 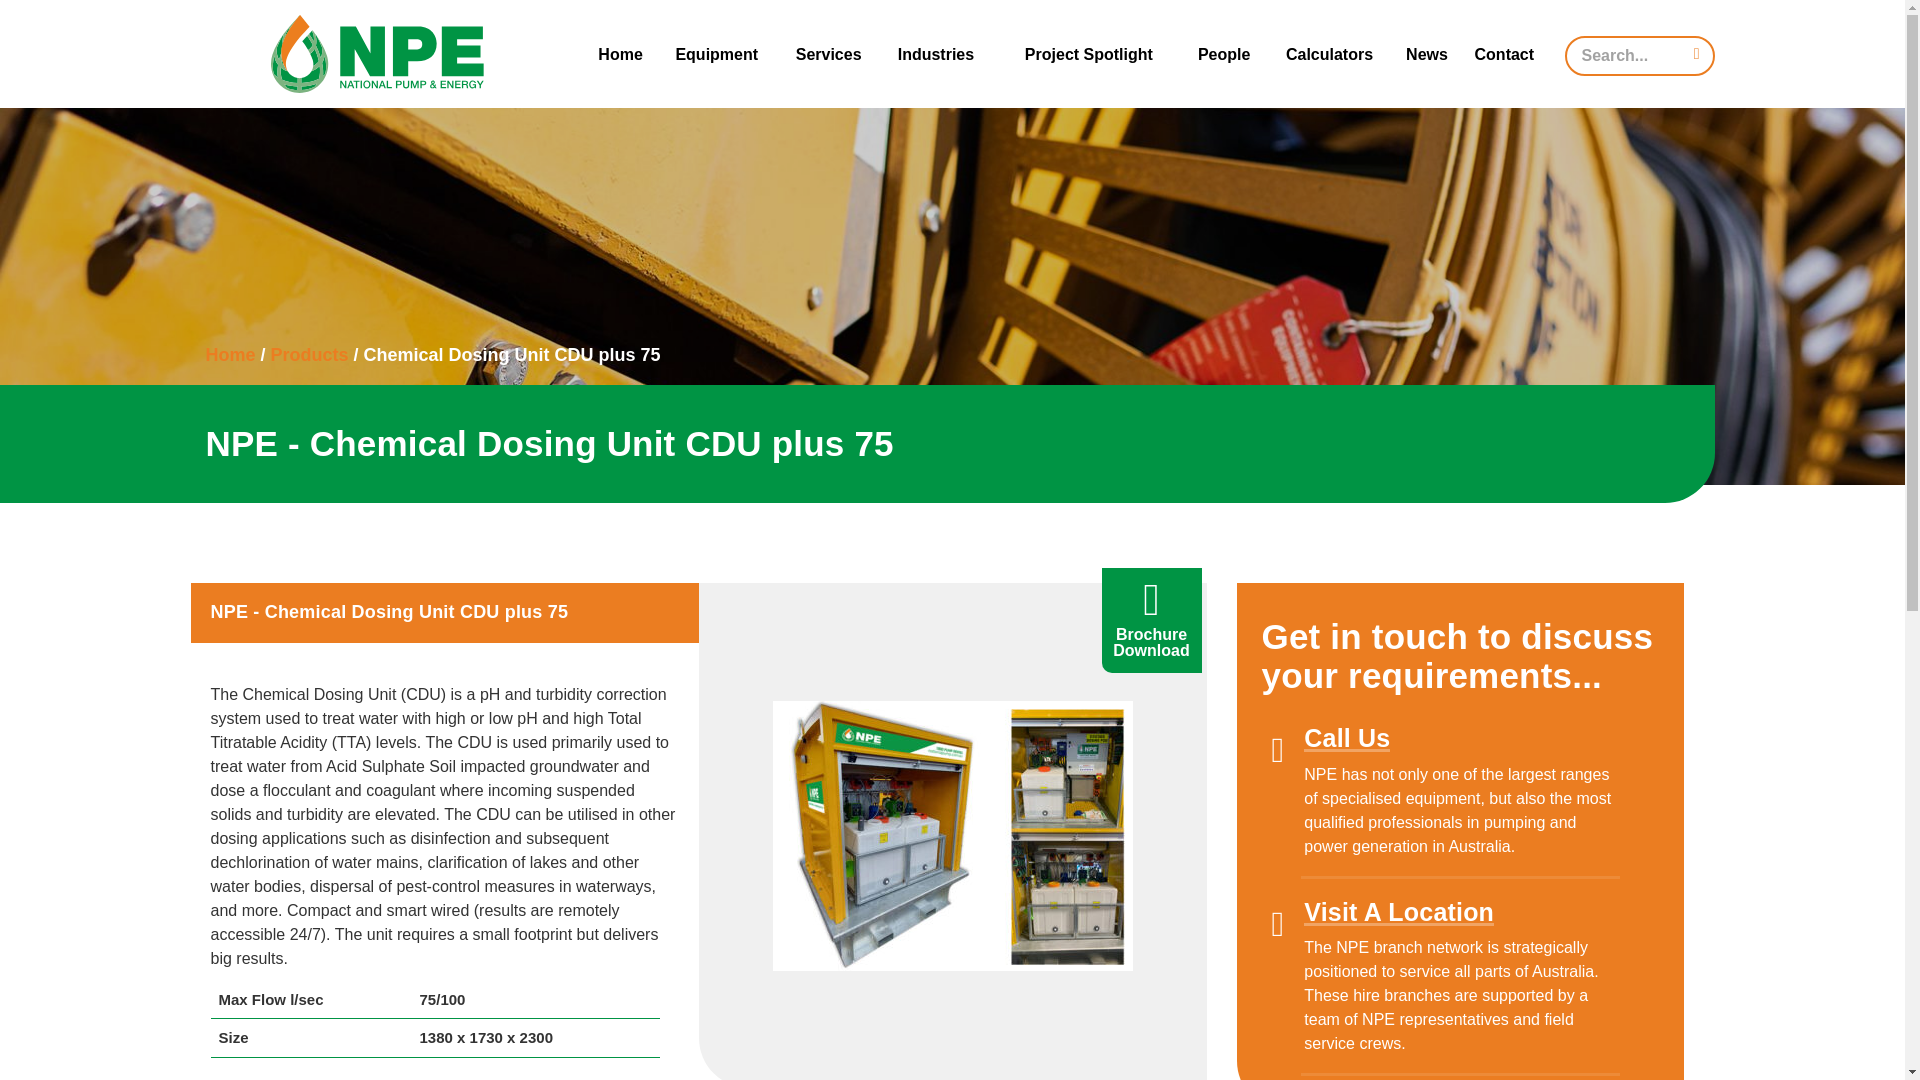 I want to click on Equipment, so click(x=716, y=55).